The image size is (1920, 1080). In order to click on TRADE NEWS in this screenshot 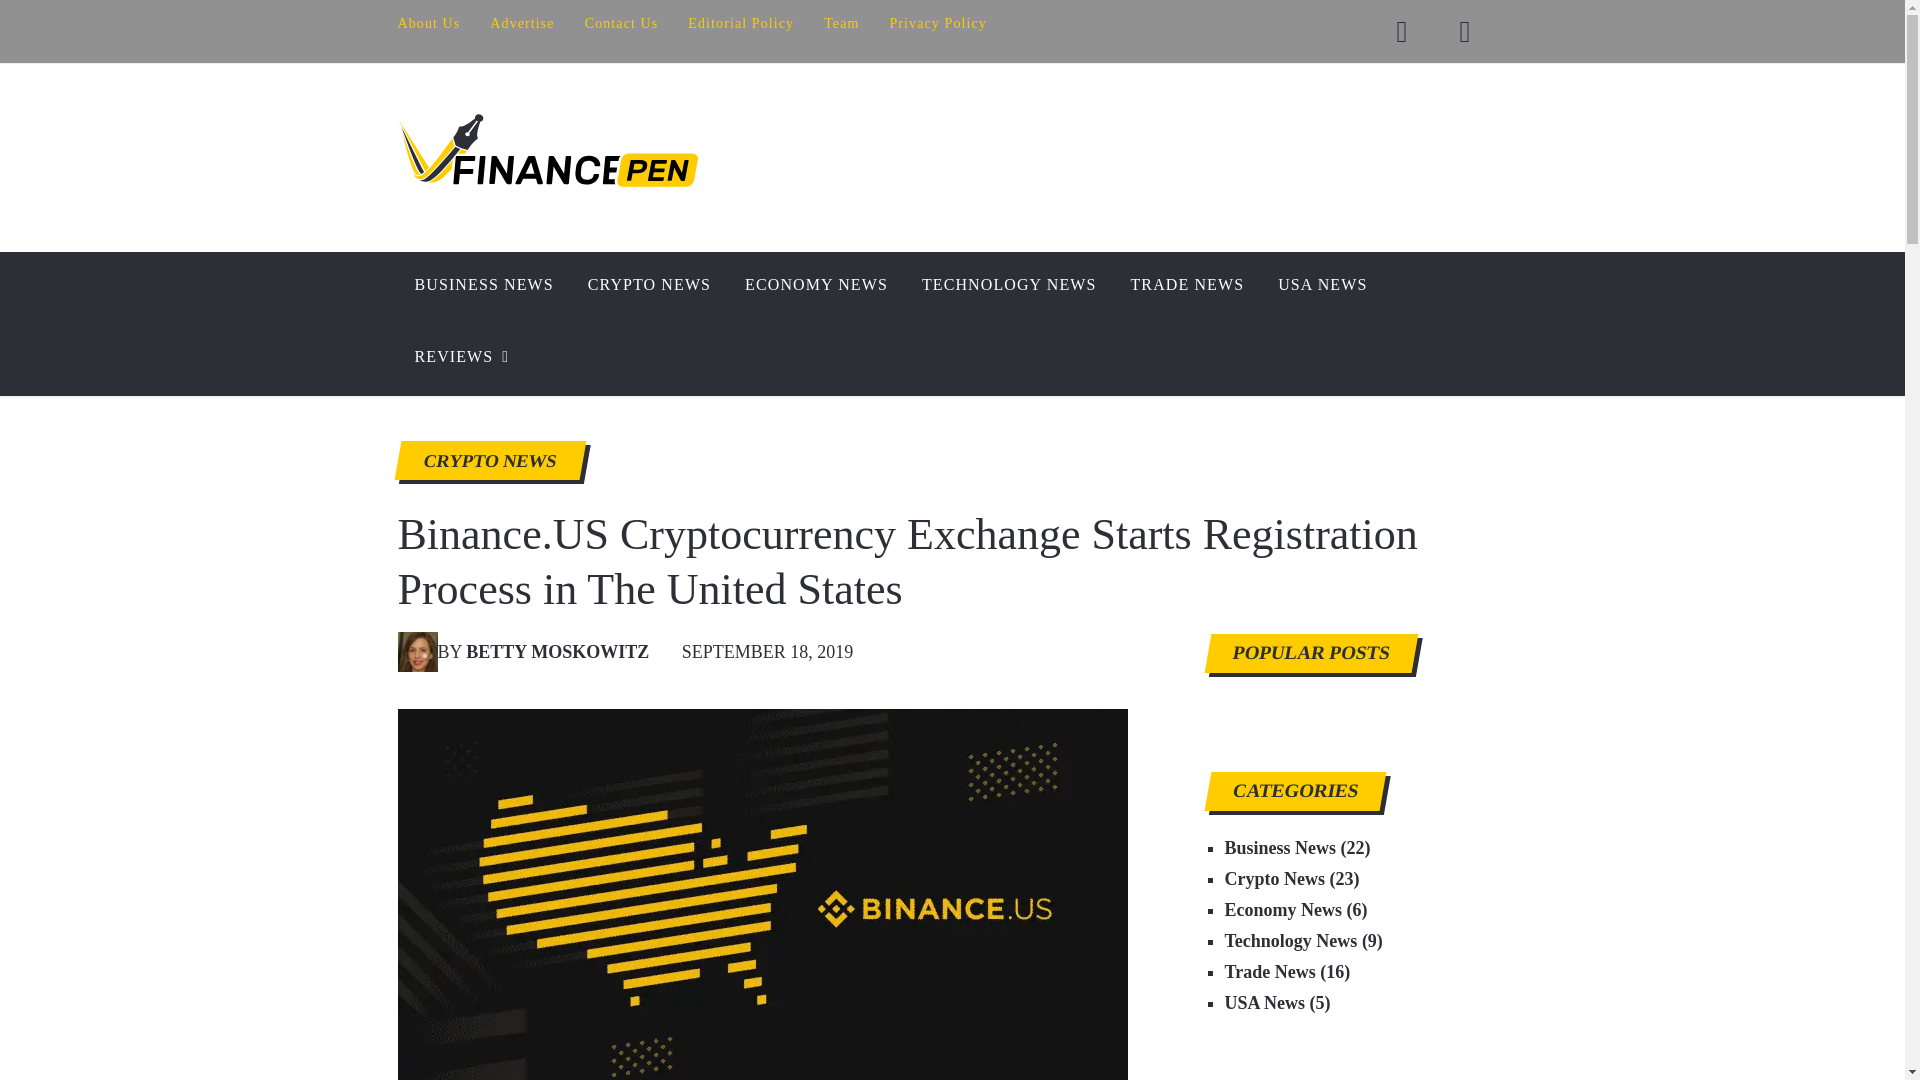, I will do `click(1187, 288)`.